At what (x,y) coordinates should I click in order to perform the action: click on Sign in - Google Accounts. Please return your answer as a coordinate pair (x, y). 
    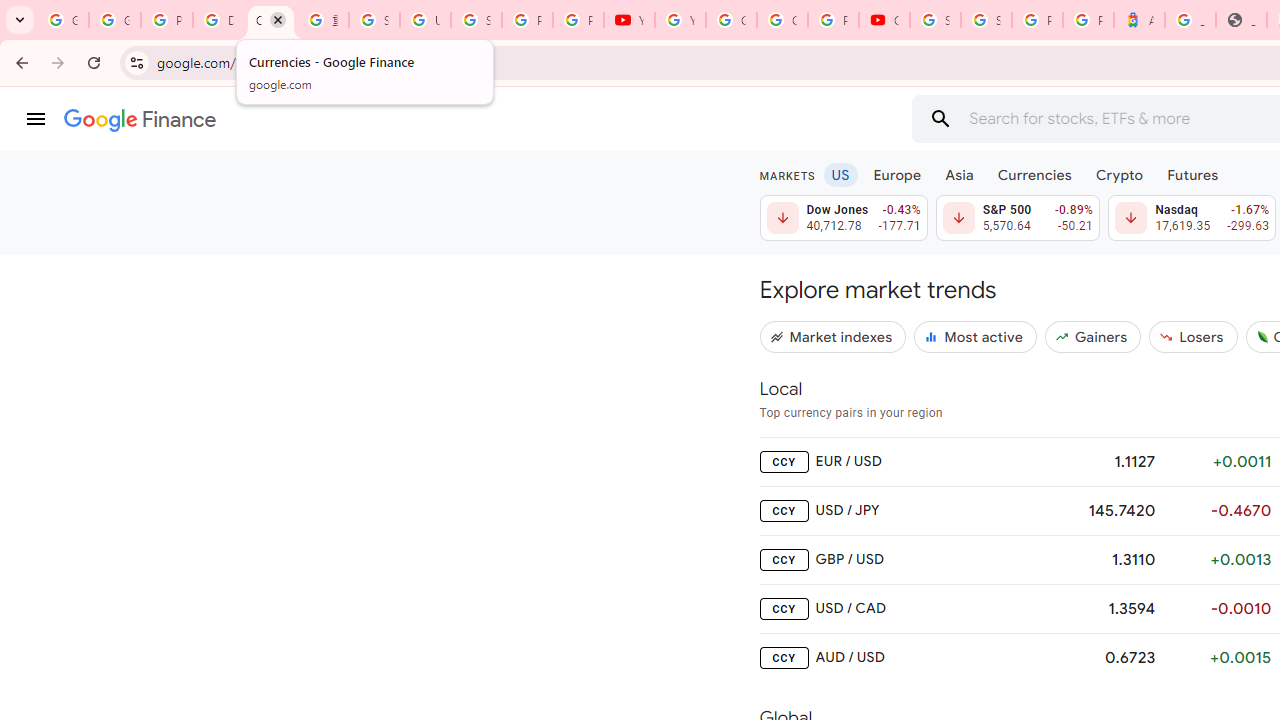
    Looking at the image, I should click on (986, 20).